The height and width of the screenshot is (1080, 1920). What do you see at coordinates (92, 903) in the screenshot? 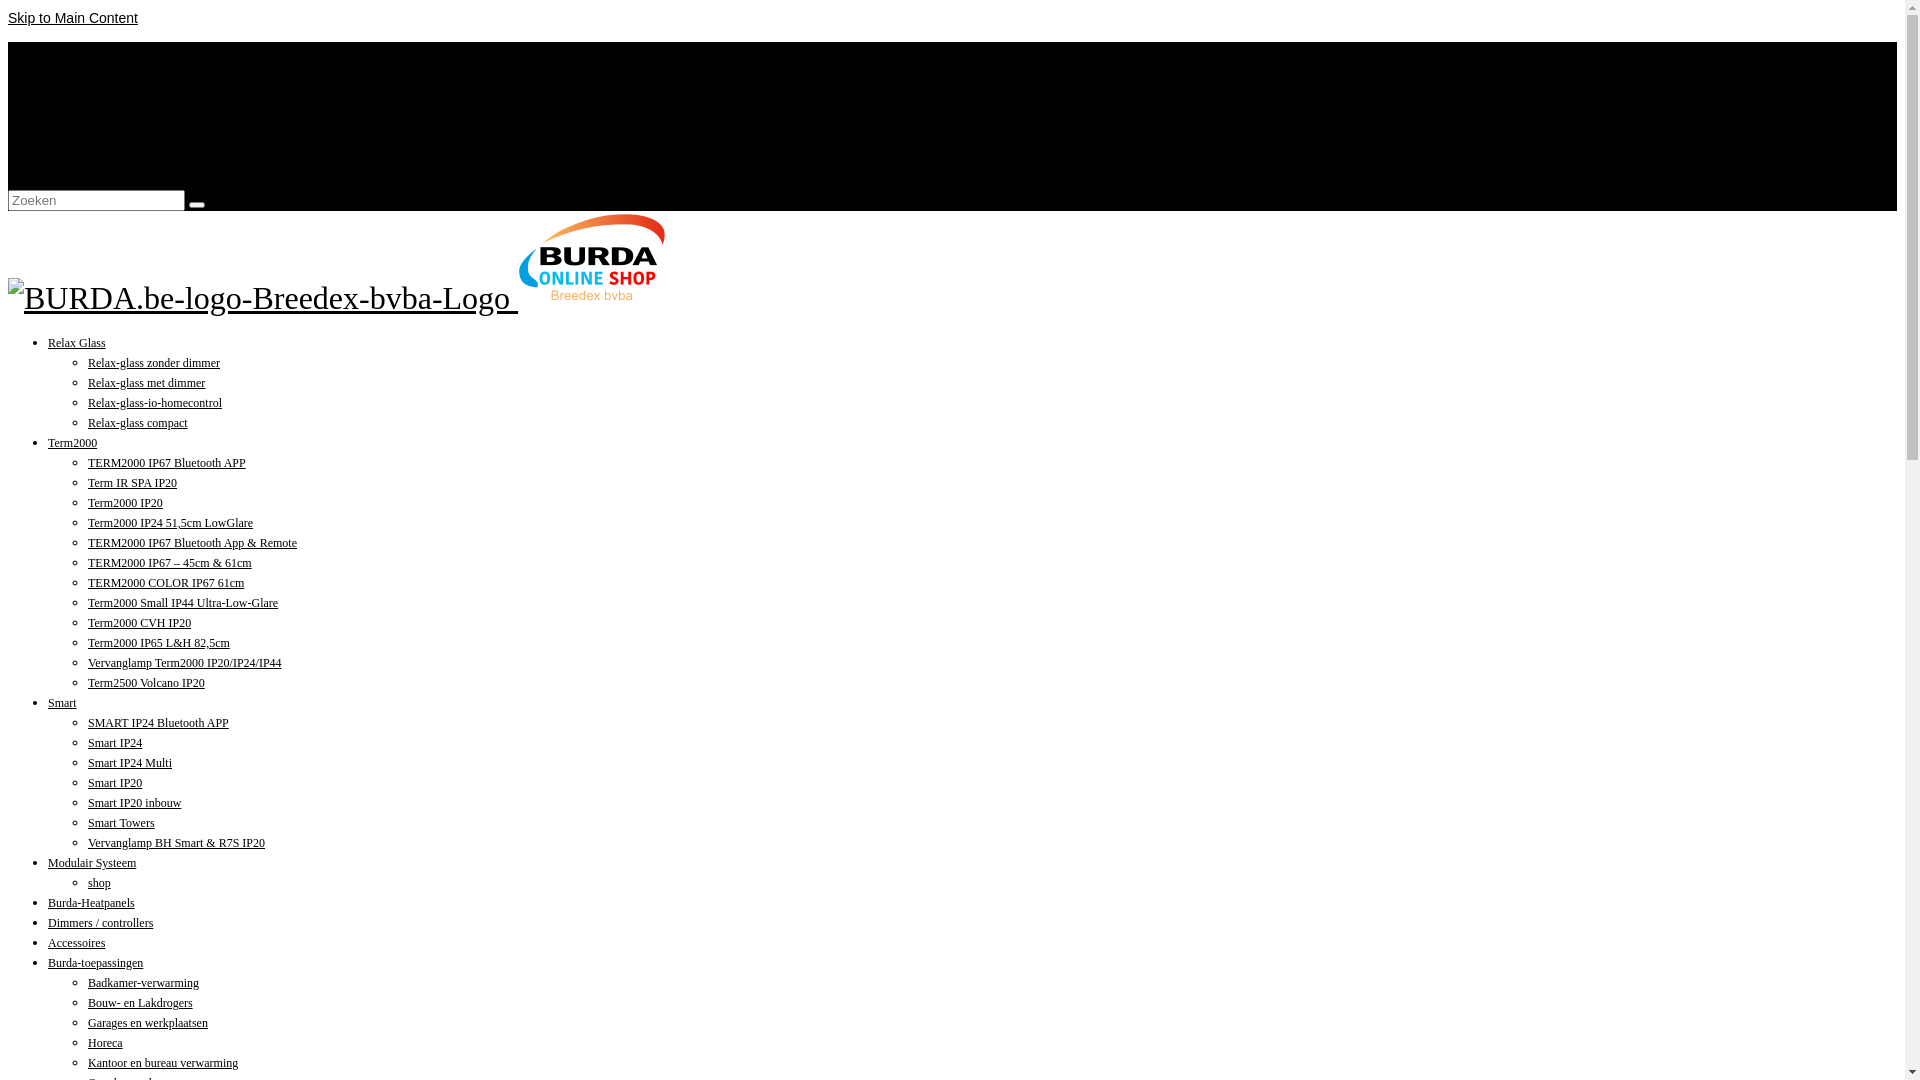
I see `Burda-Heatpanels` at bounding box center [92, 903].